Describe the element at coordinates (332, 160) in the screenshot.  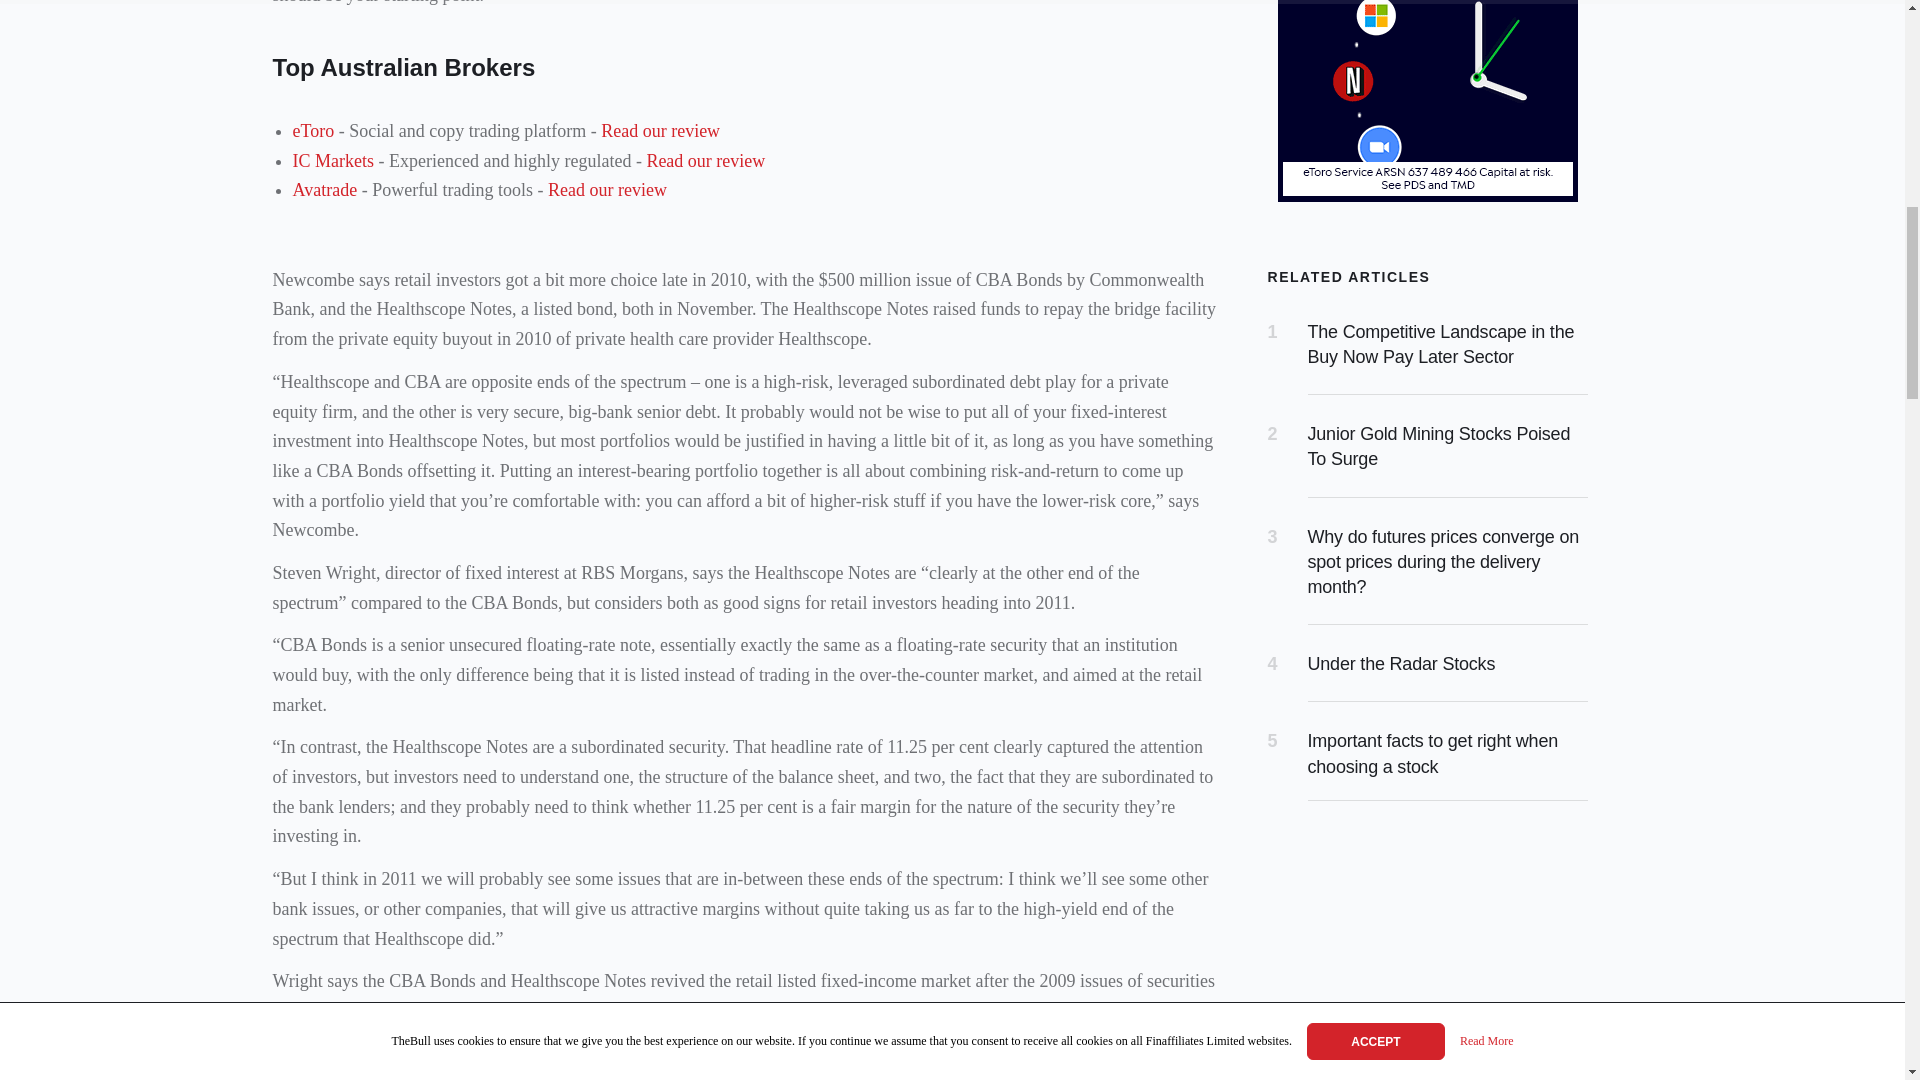
I see `IC Markets` at that location.